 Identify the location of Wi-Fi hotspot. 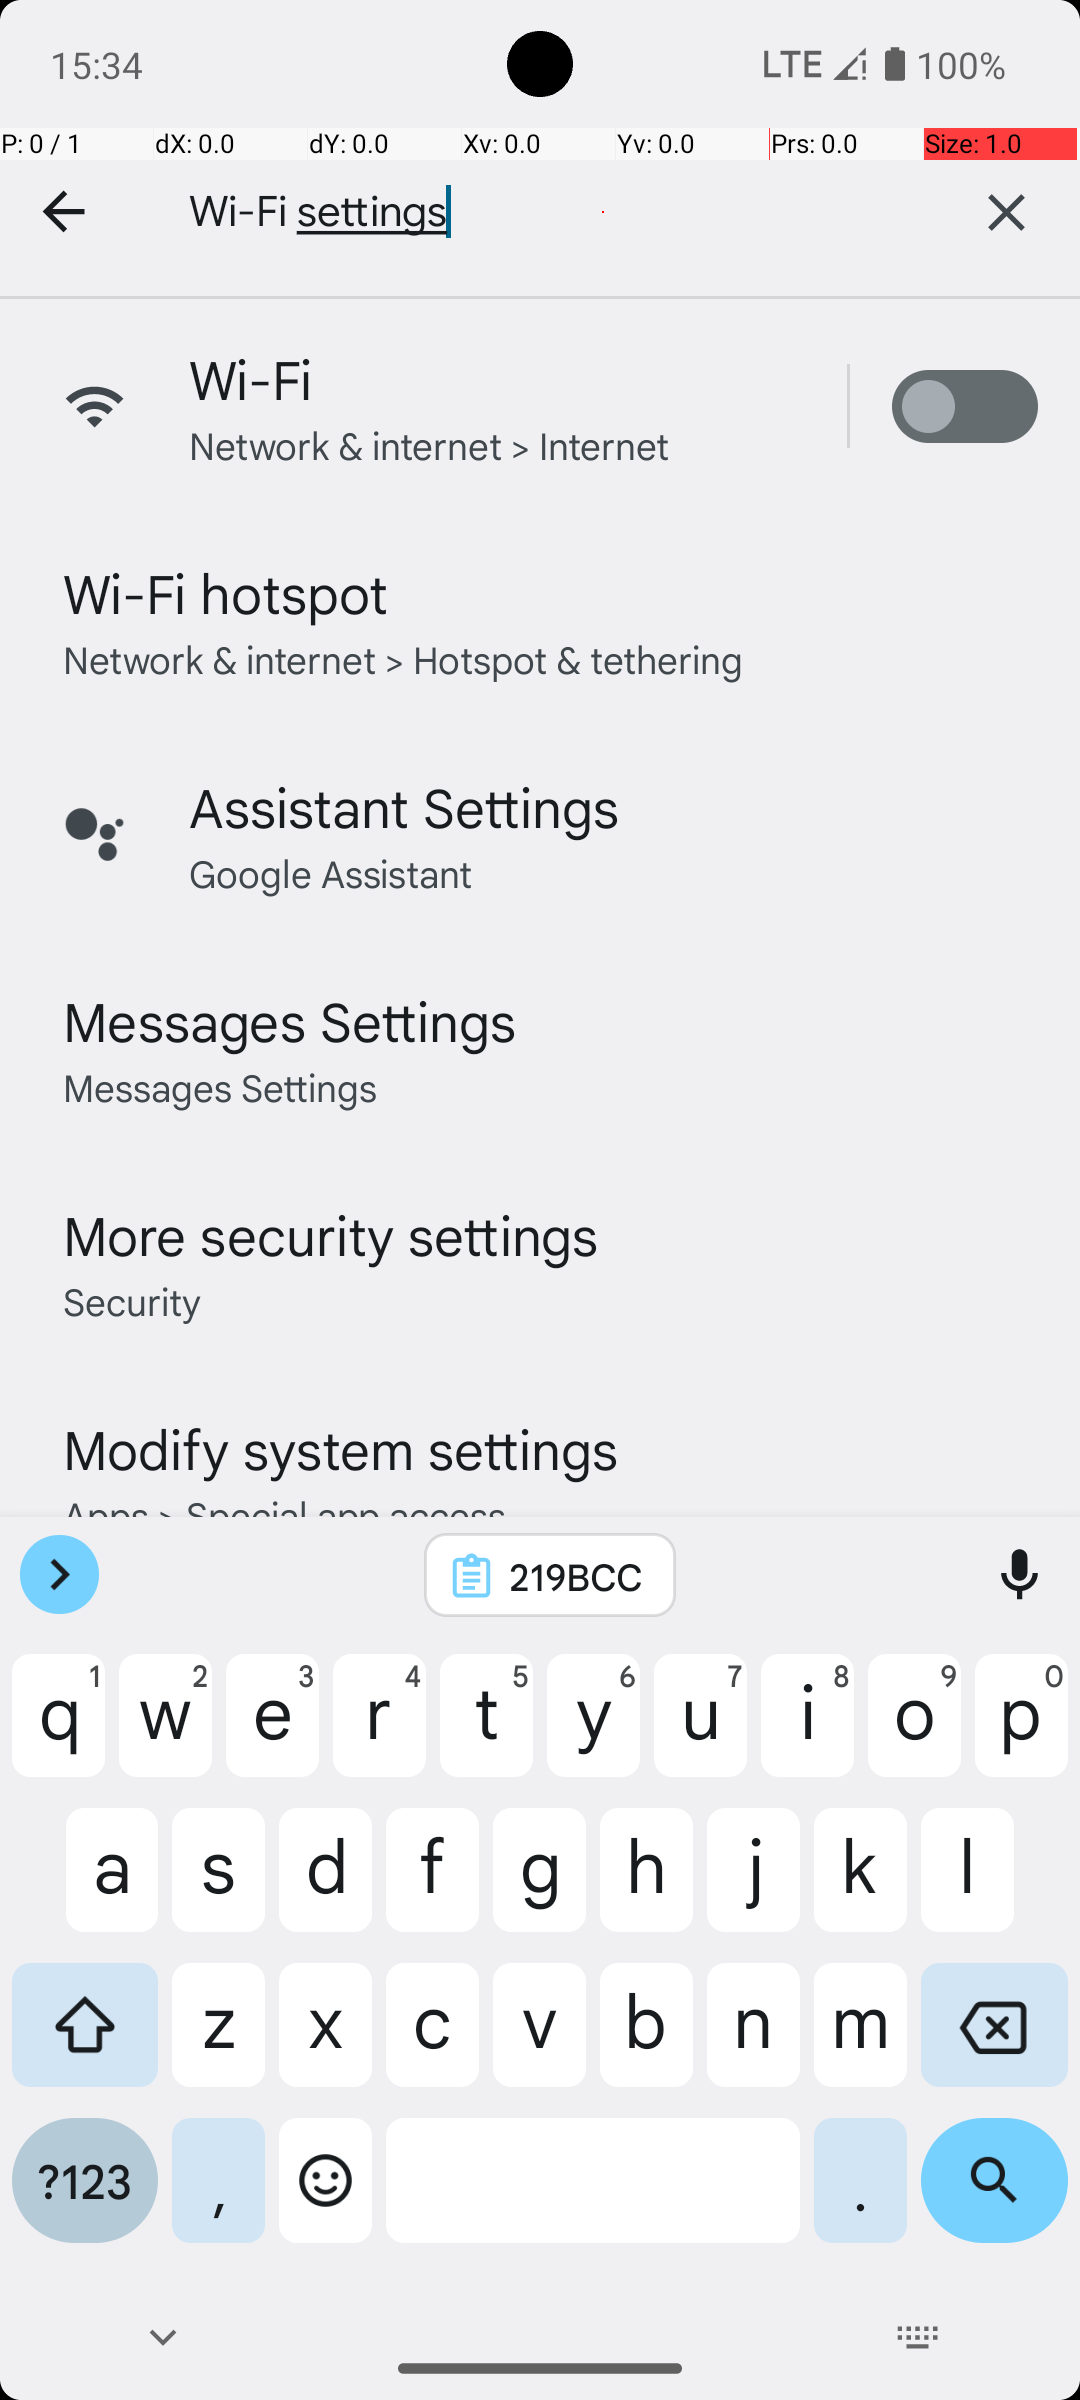
(226, 592).